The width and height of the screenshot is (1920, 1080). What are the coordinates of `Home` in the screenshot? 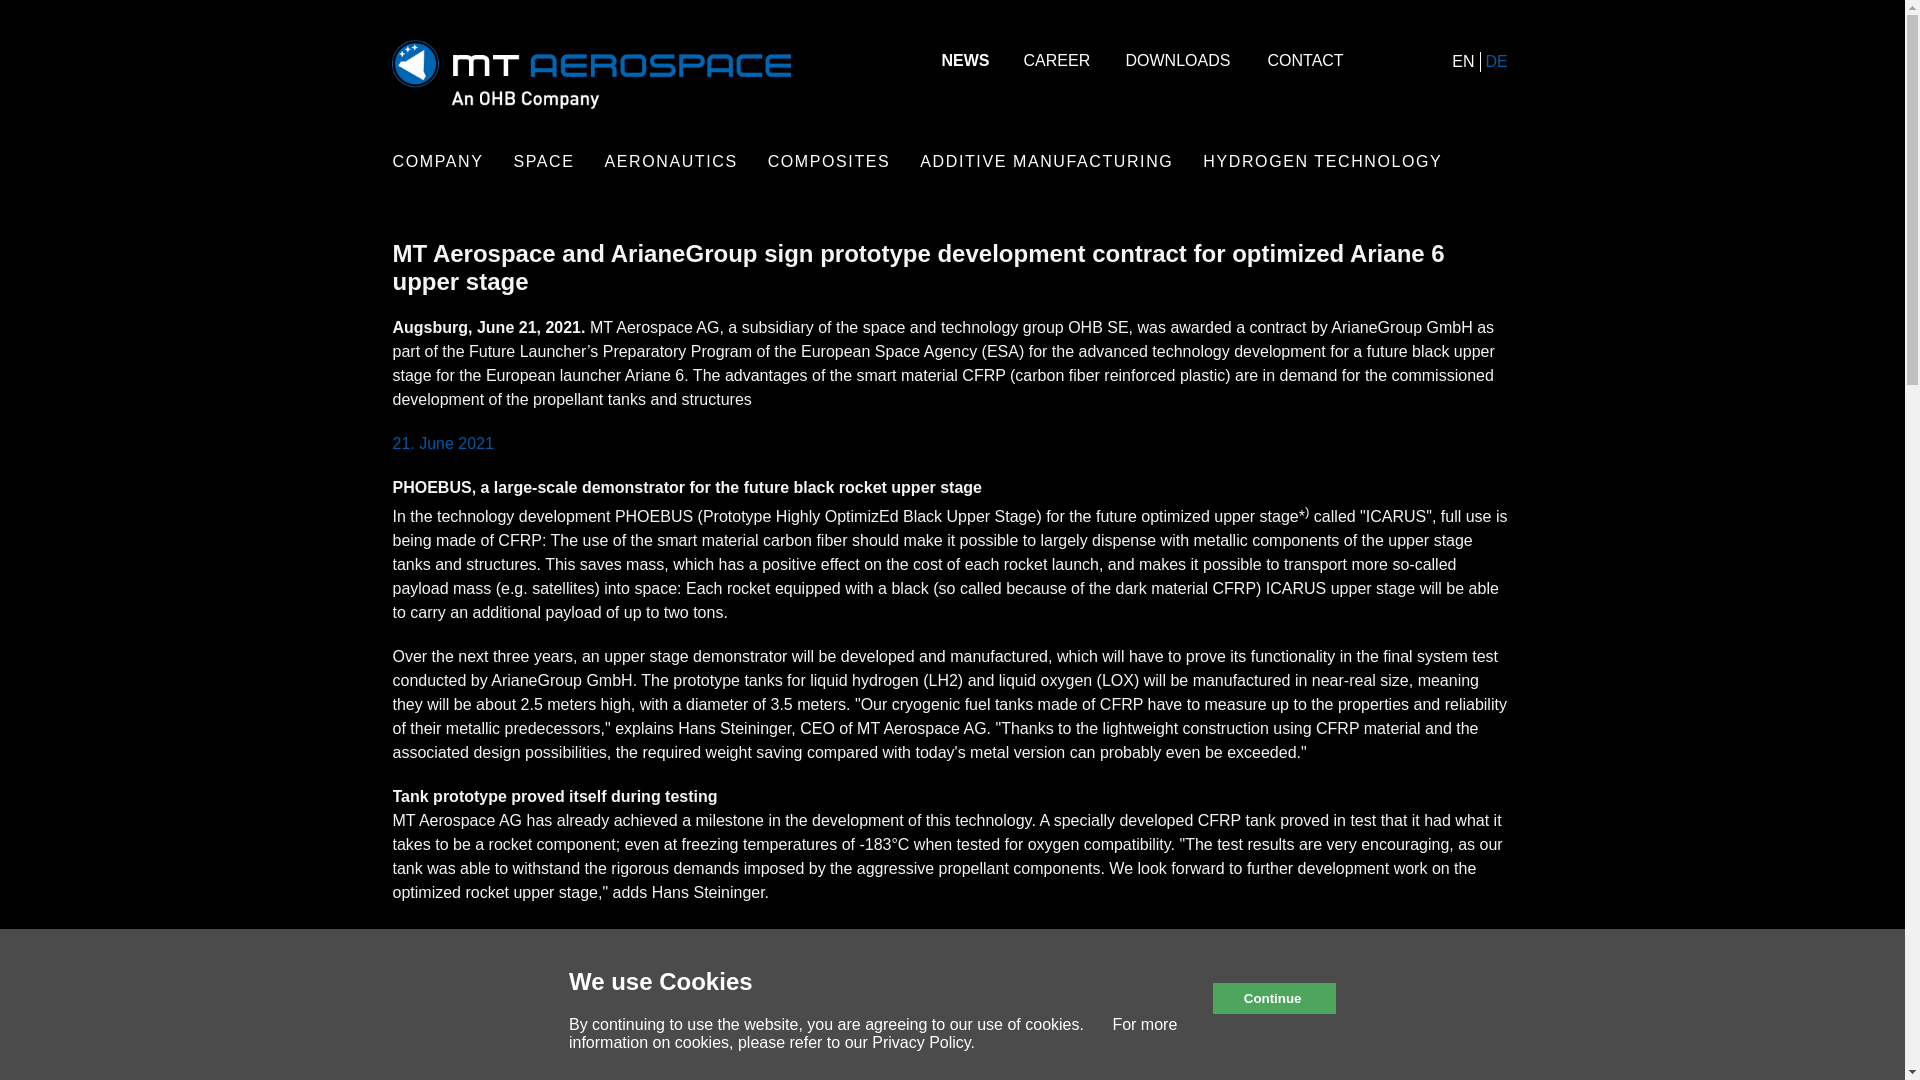 It's located at (590, 104).